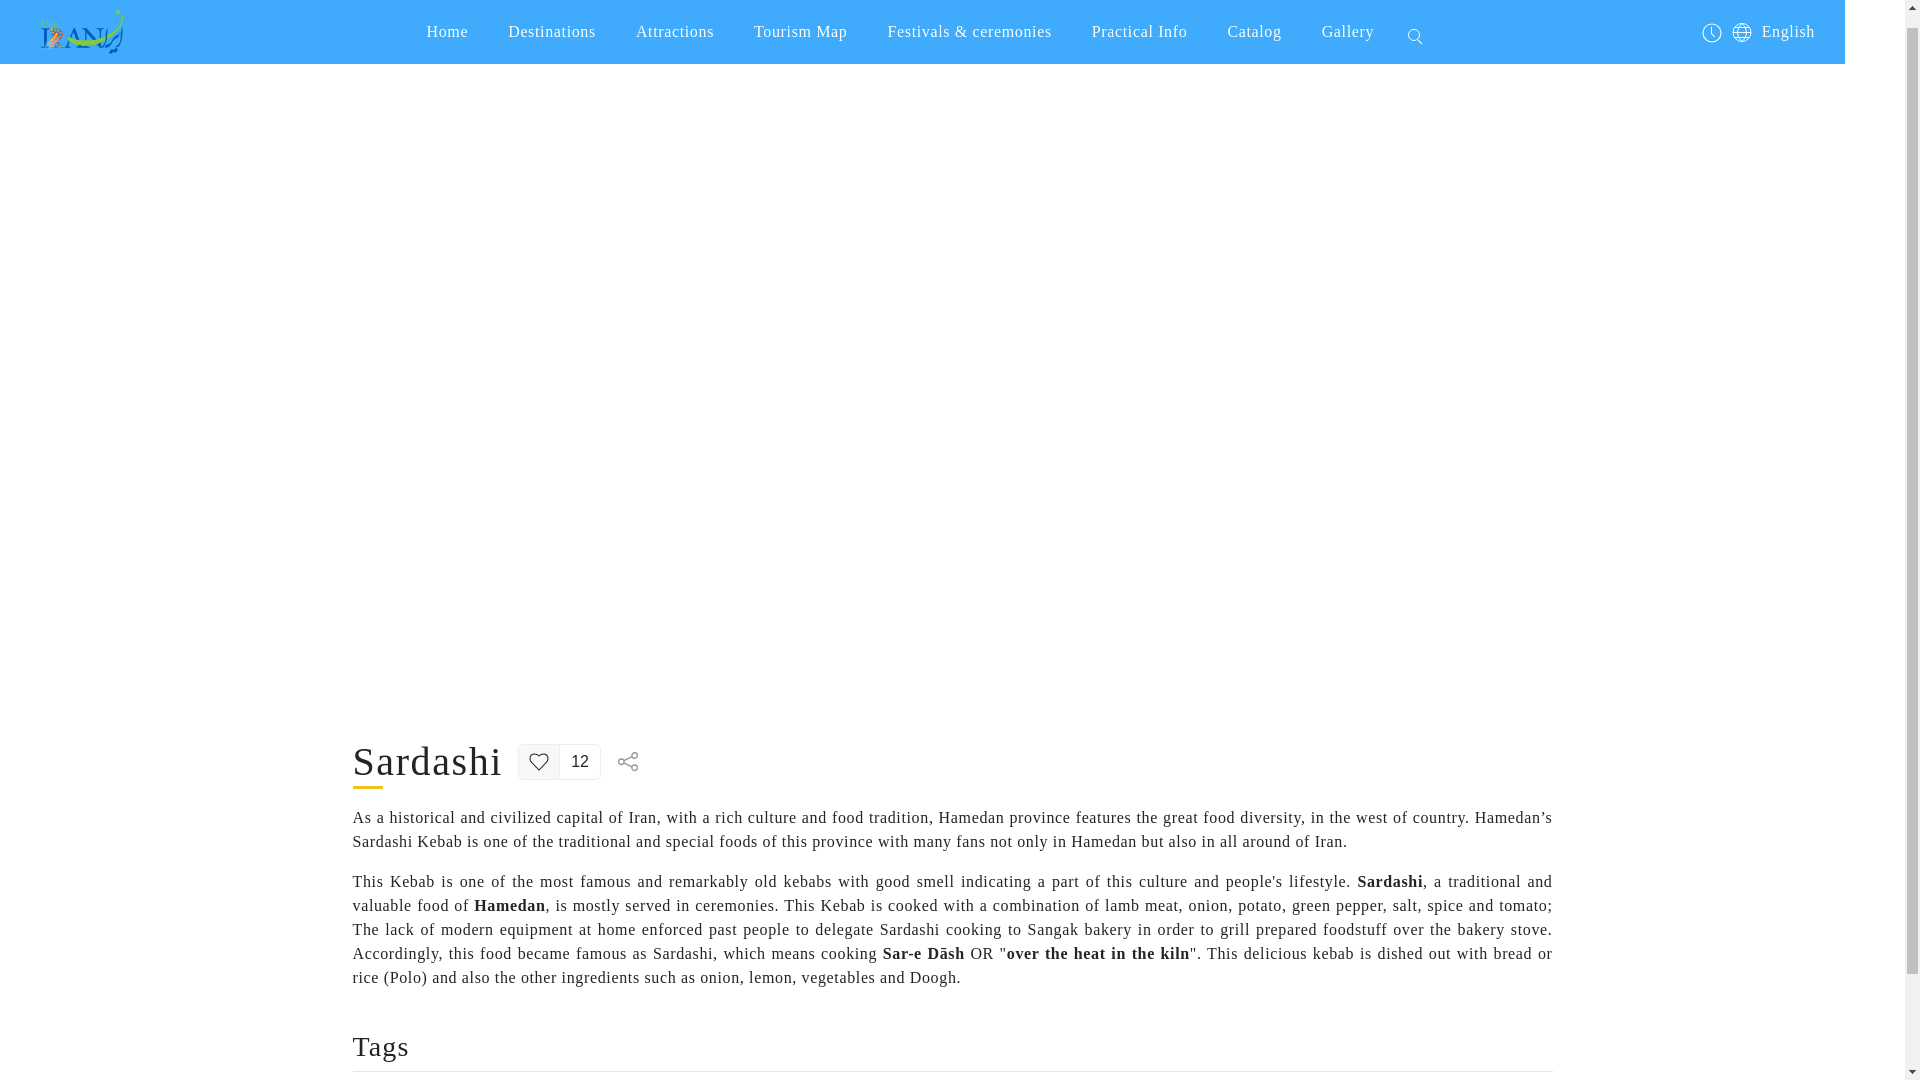 This screenshot has width=1920, height=1080. Describe the element at coordinates (448, 24) in the screenshot. I see `Home` at that location.